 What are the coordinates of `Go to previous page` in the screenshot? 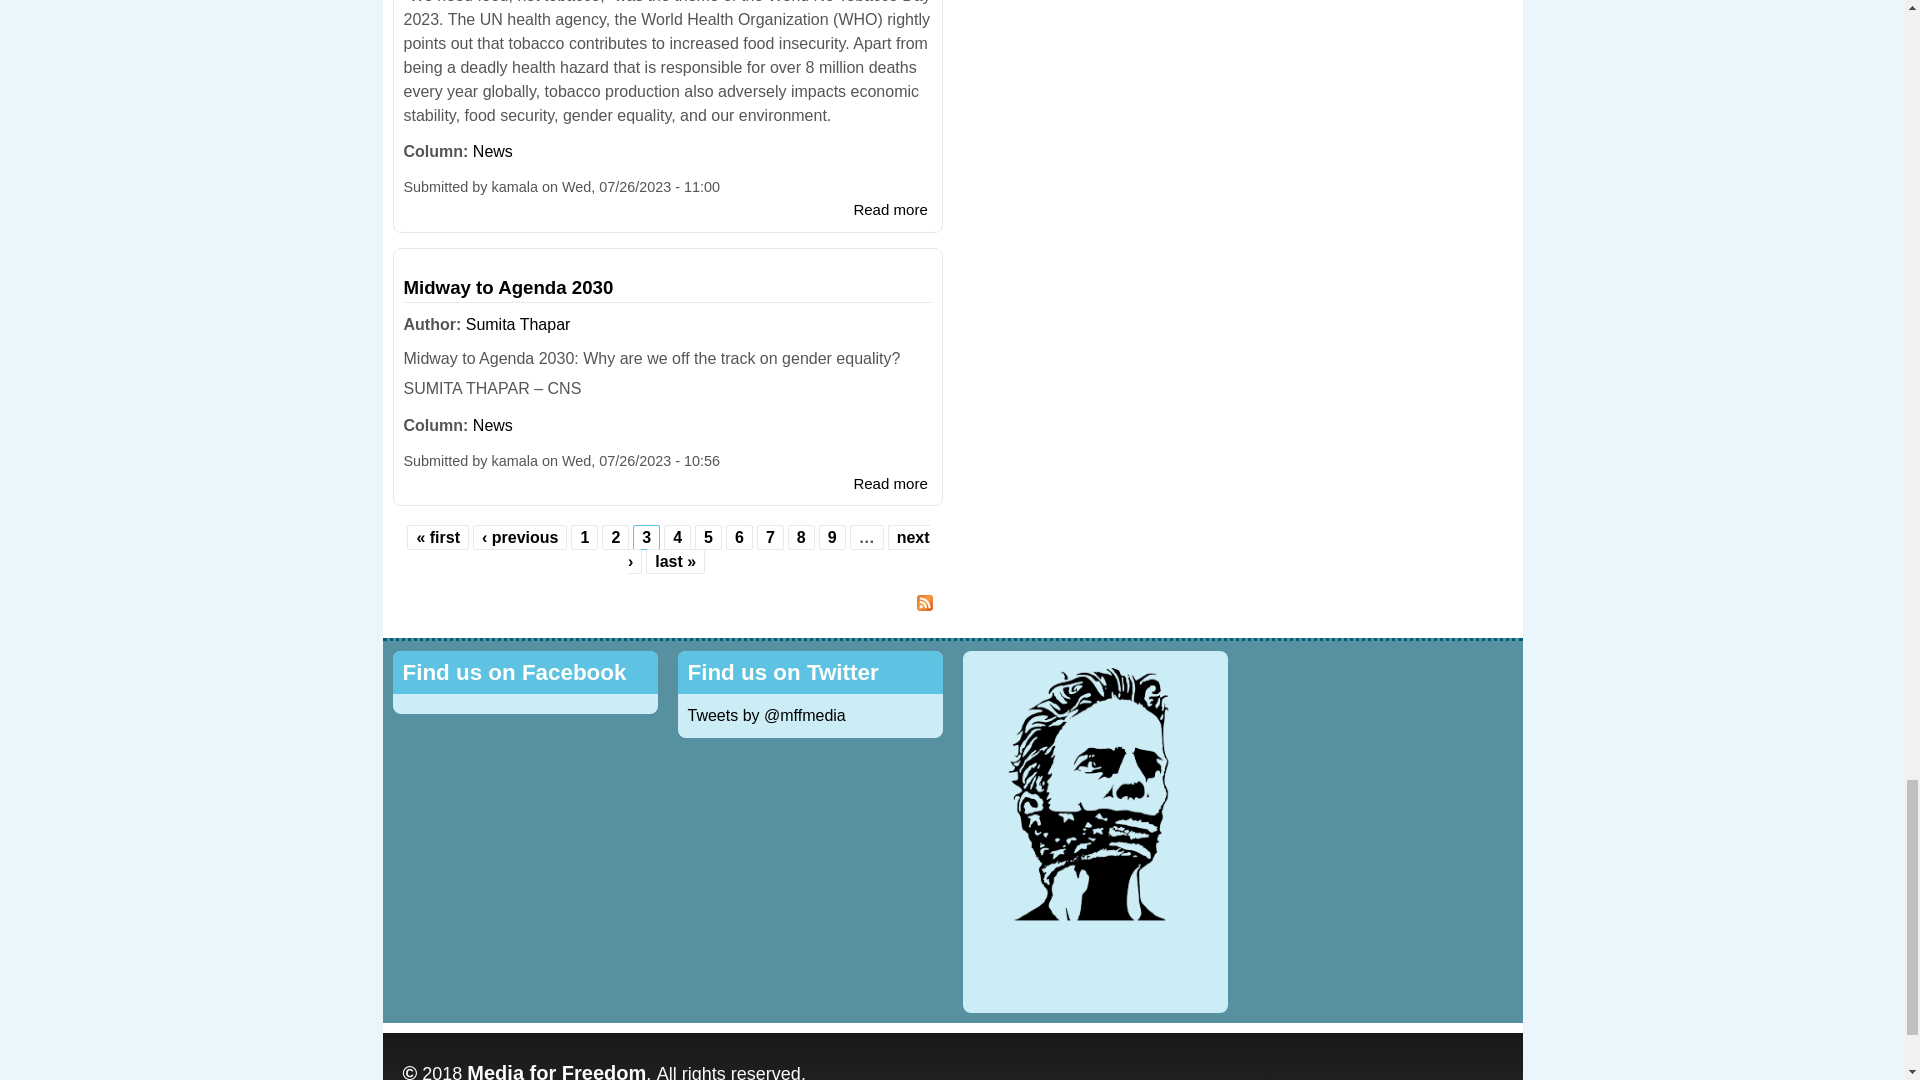 It's located at (520, 538).